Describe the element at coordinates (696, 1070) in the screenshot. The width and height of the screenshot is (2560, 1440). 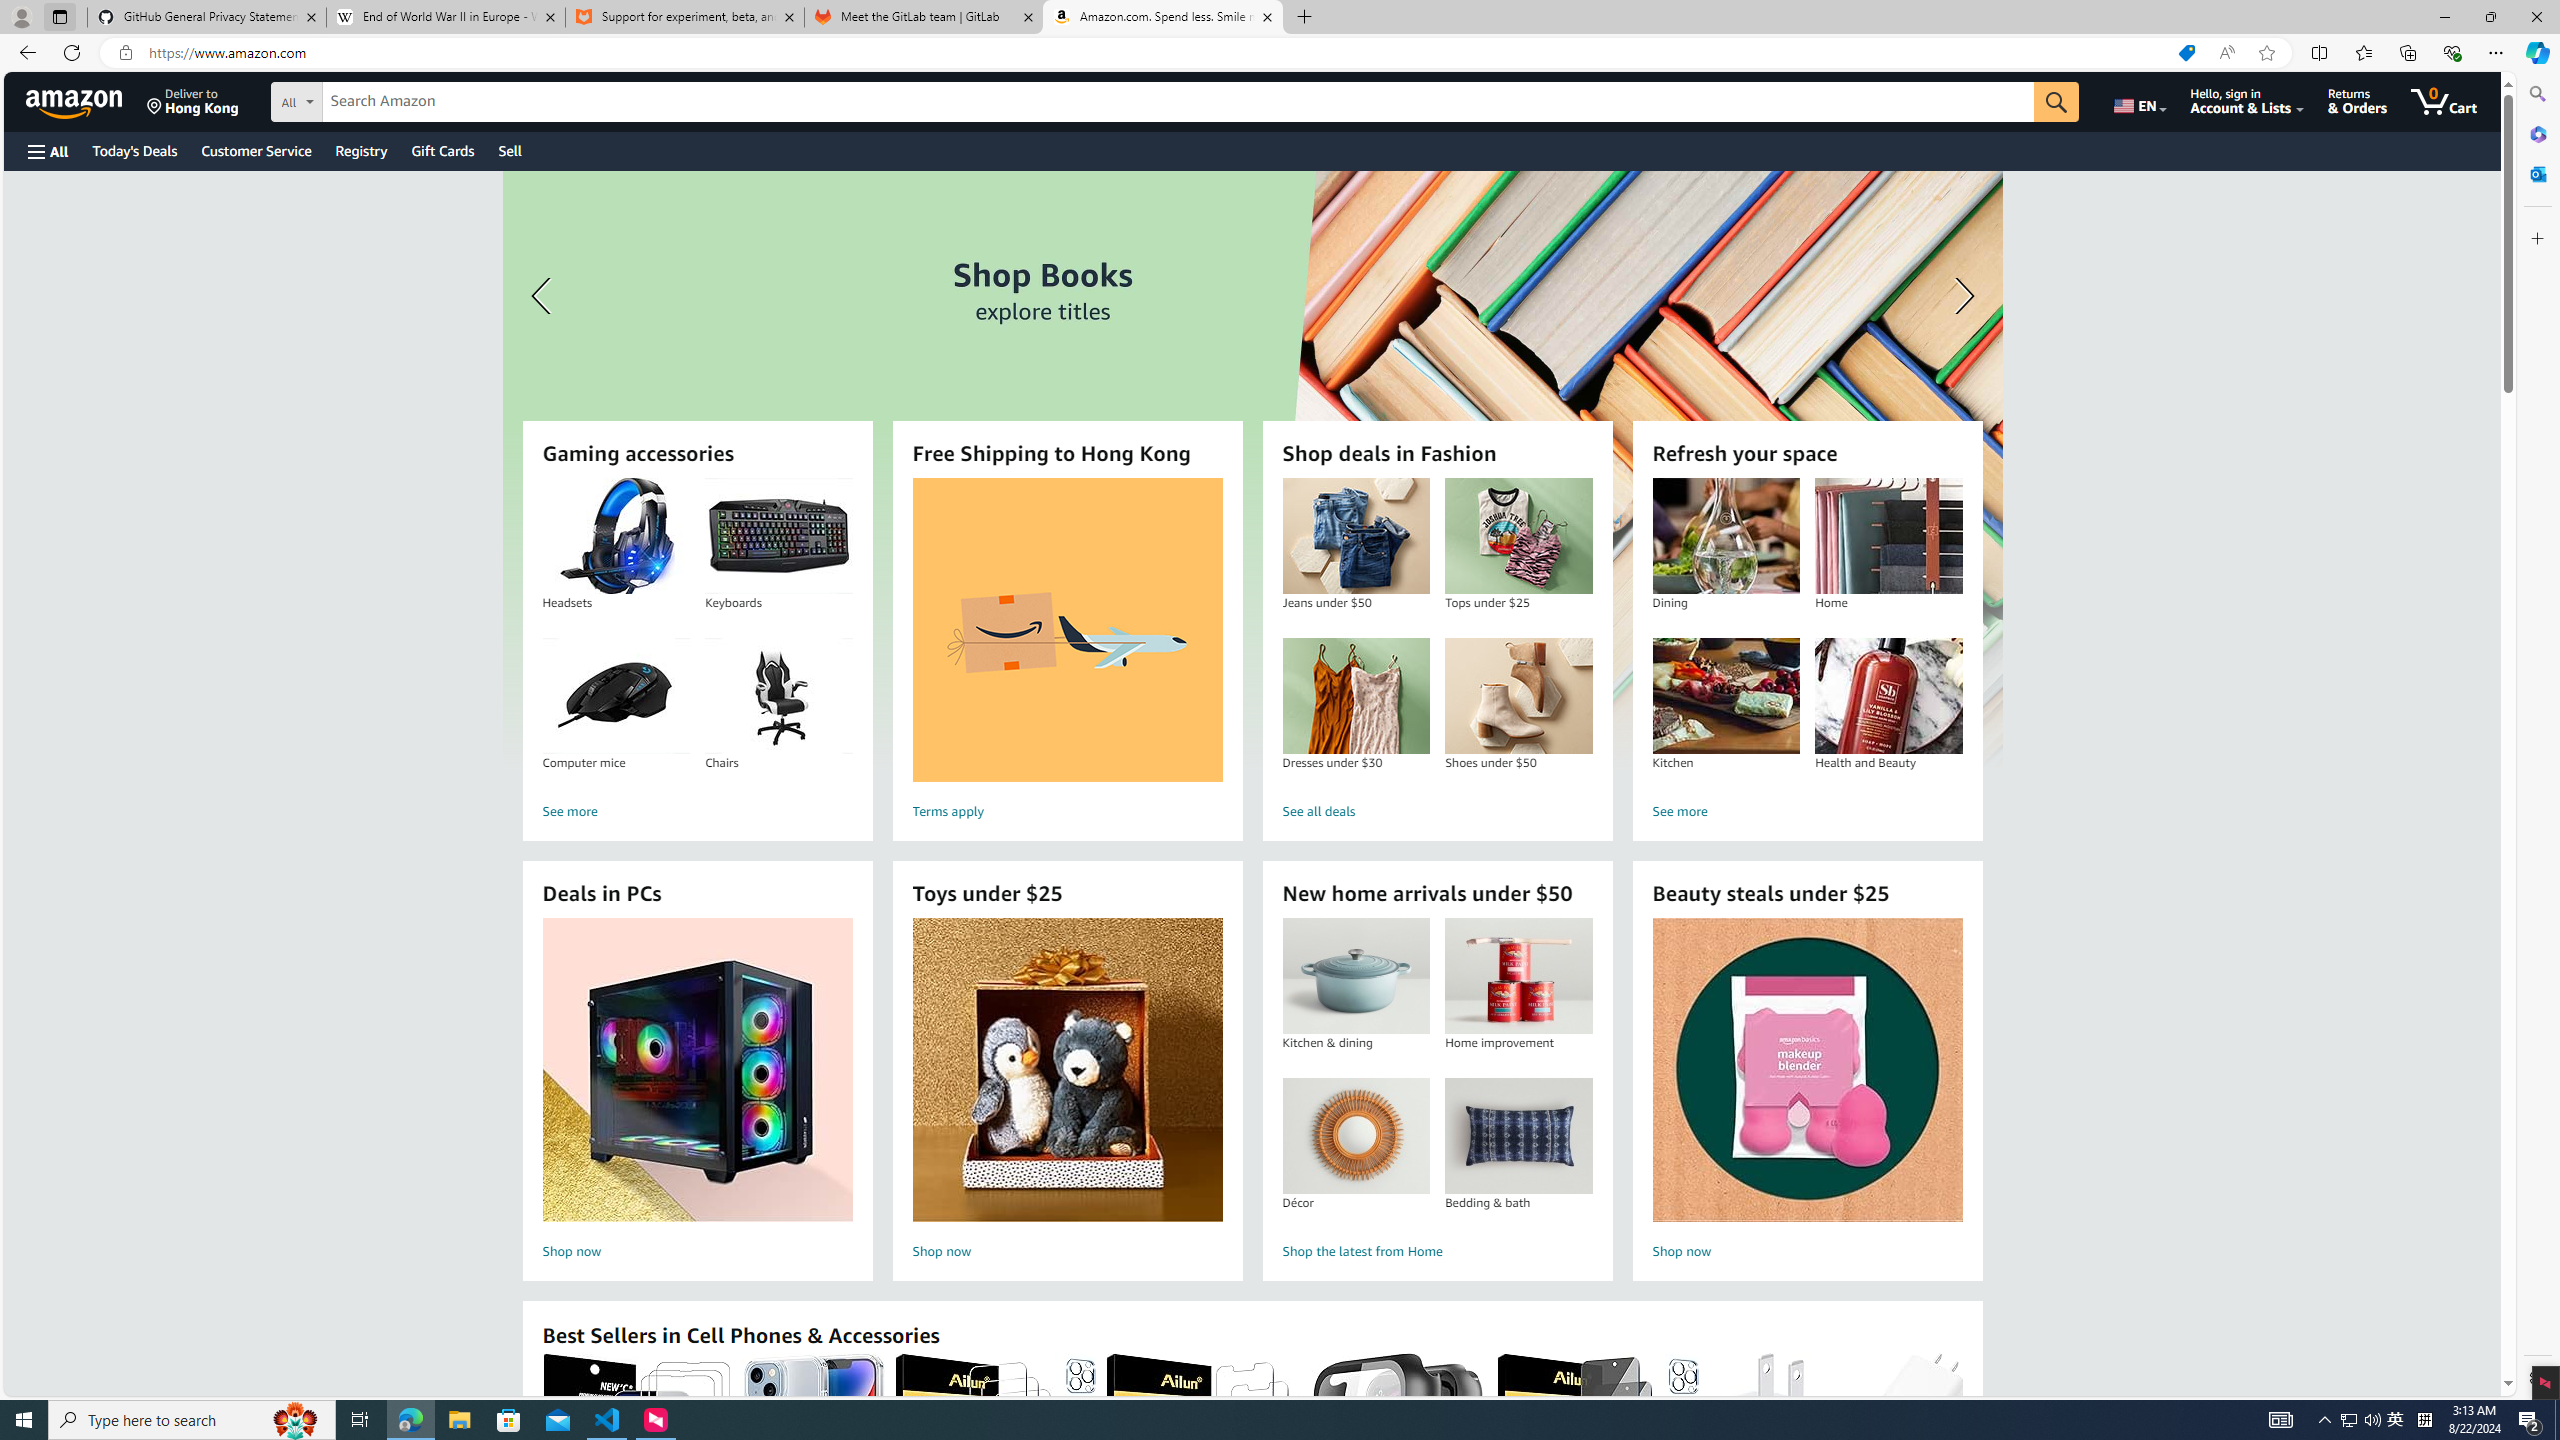
I see `Deals in PCs` at that location.